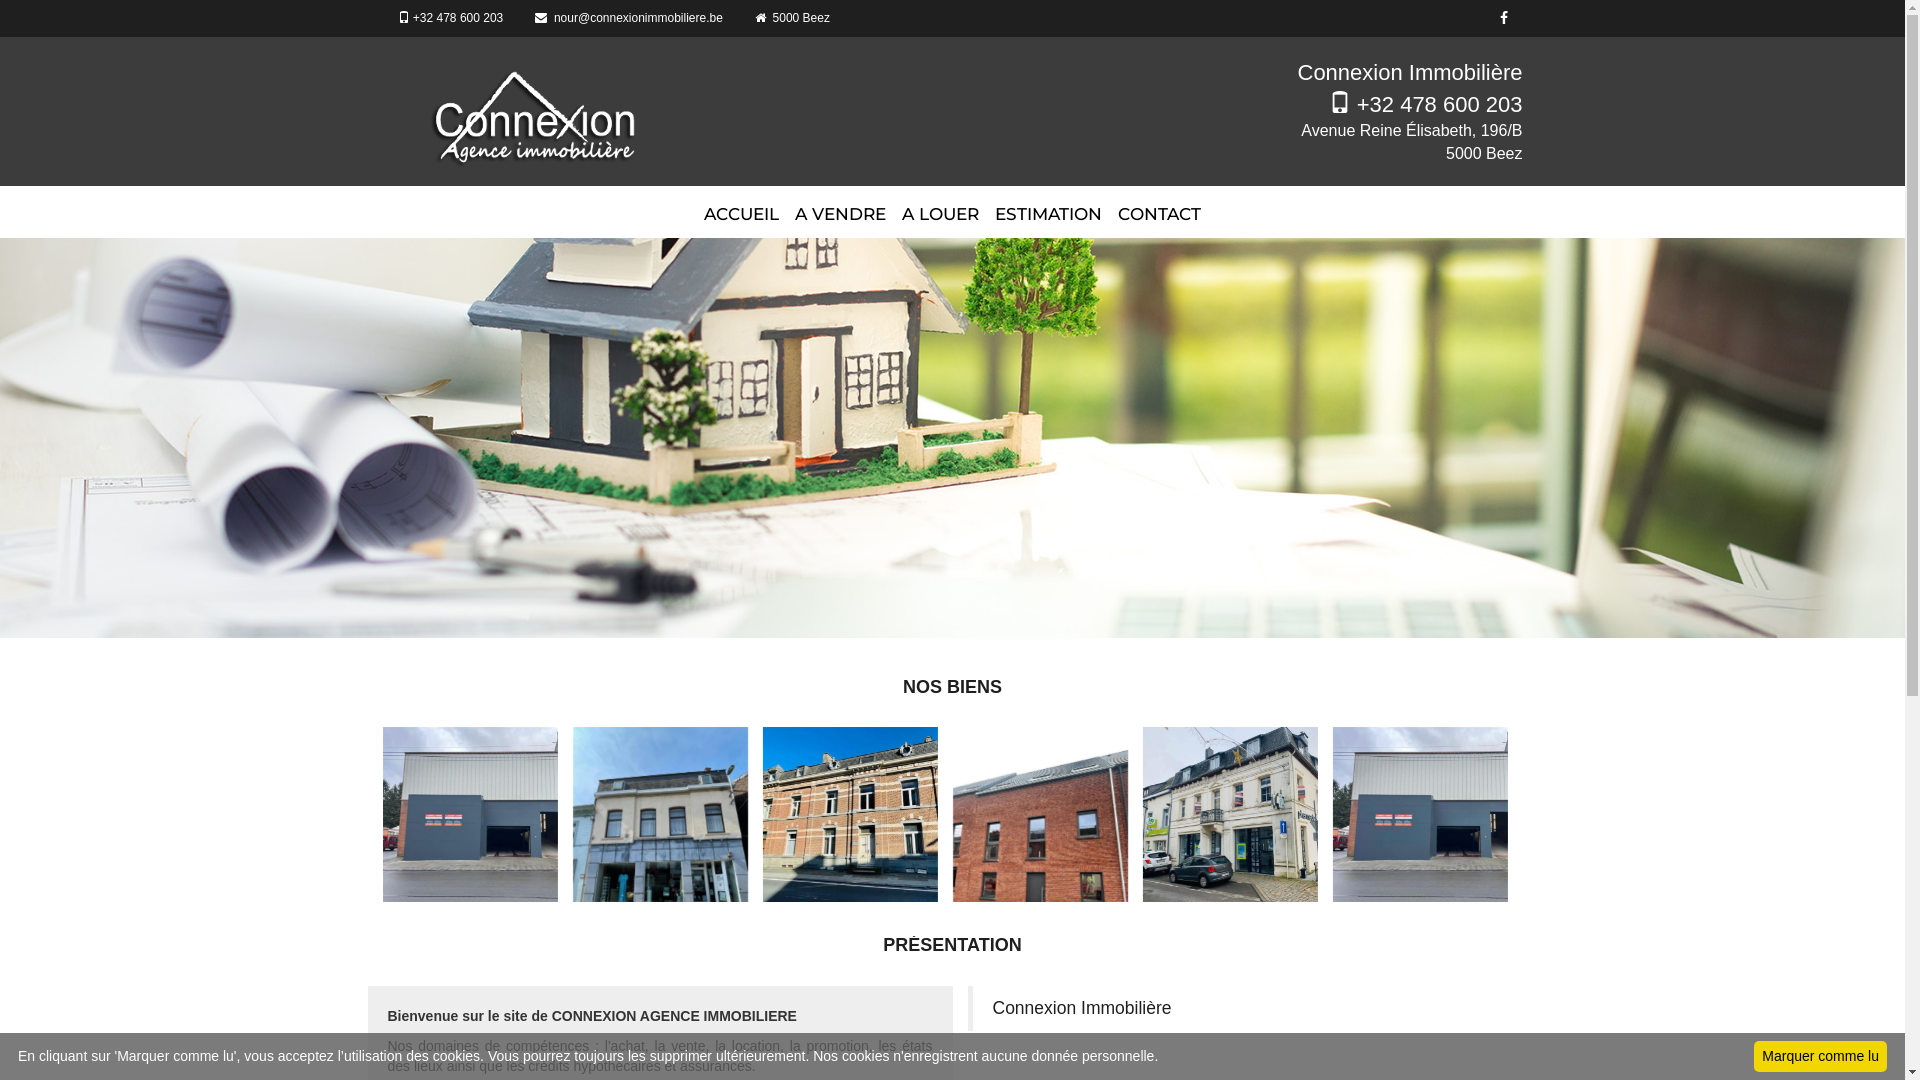 This screenshot has height=1080, width=1920. What do you see at coordinates (792, 18) in the screenshot?
I see ` 5000 Beez` at bounding box center [792, 18].